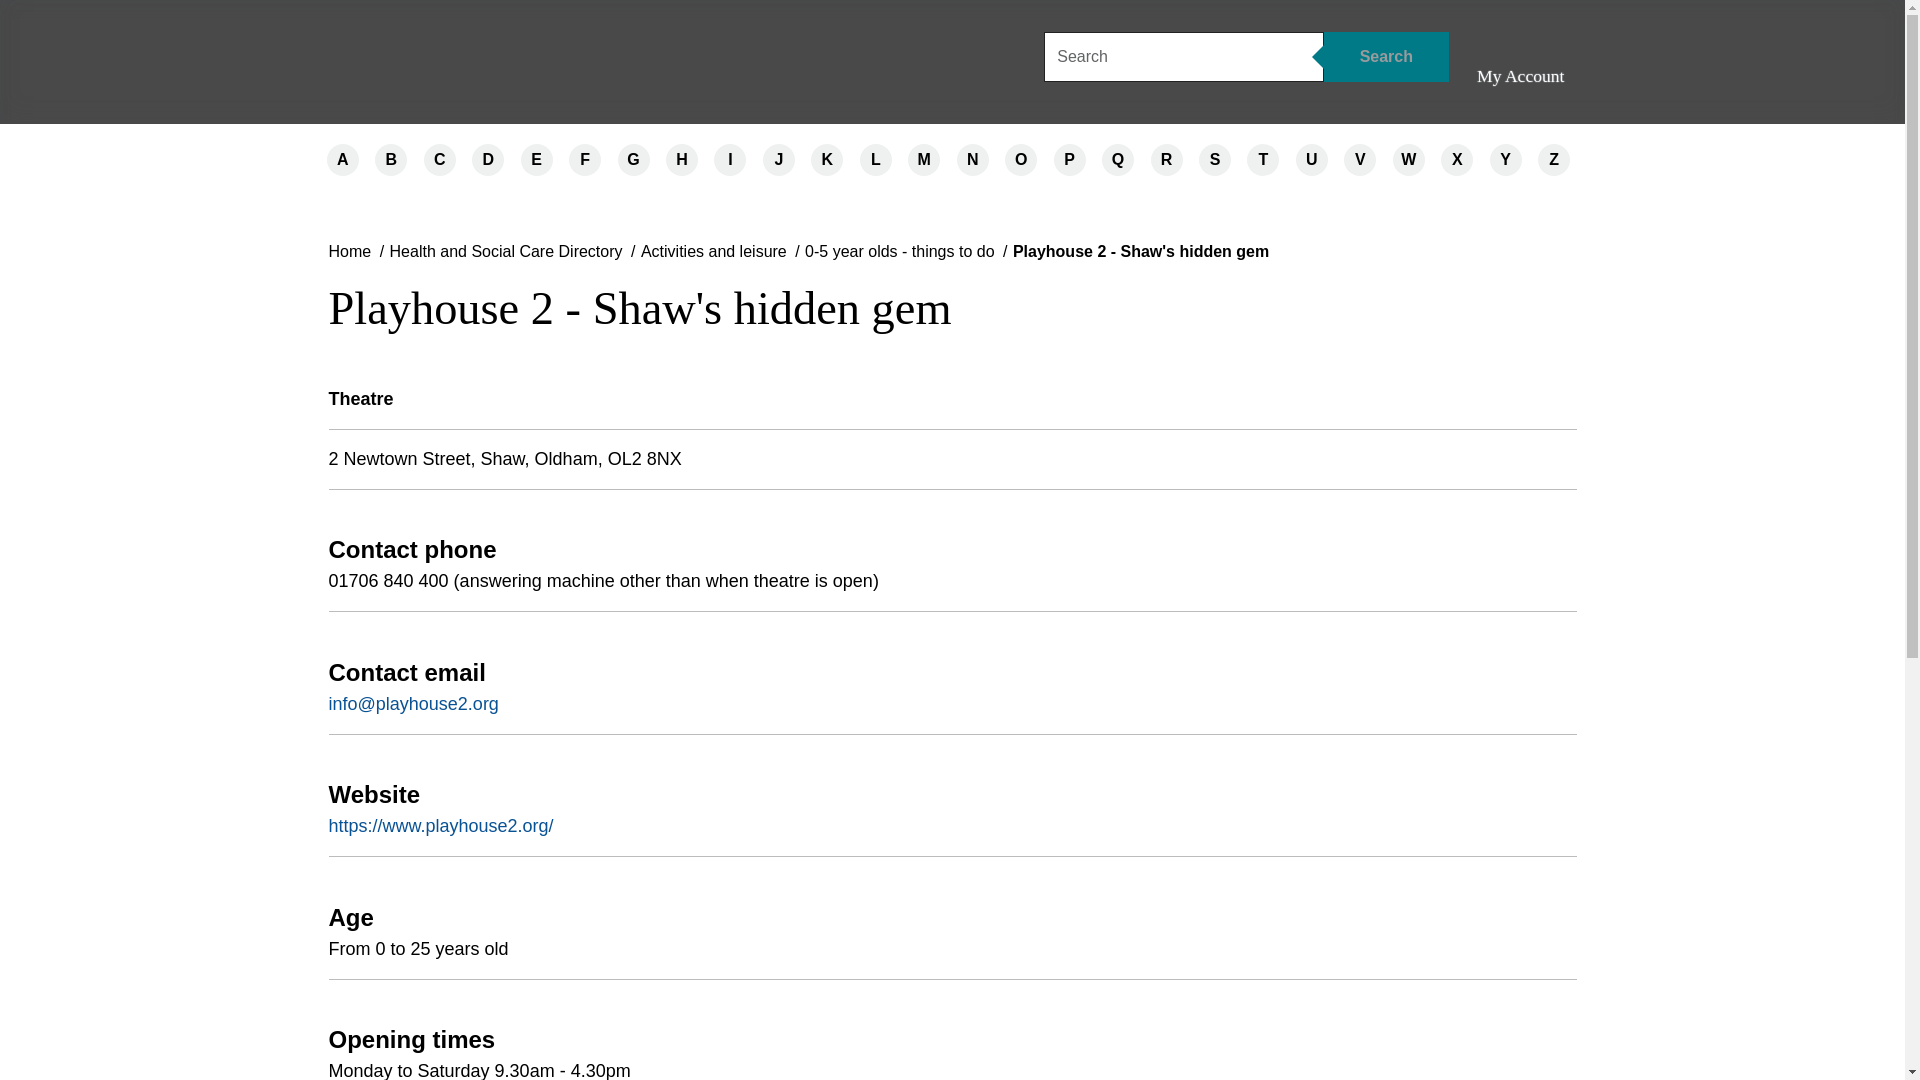 This screenshot has width=1920, height=1080. What do you see at coordinates (1070, 160) in the screenshot?
I see `P` at bounding box center [1070, 160].